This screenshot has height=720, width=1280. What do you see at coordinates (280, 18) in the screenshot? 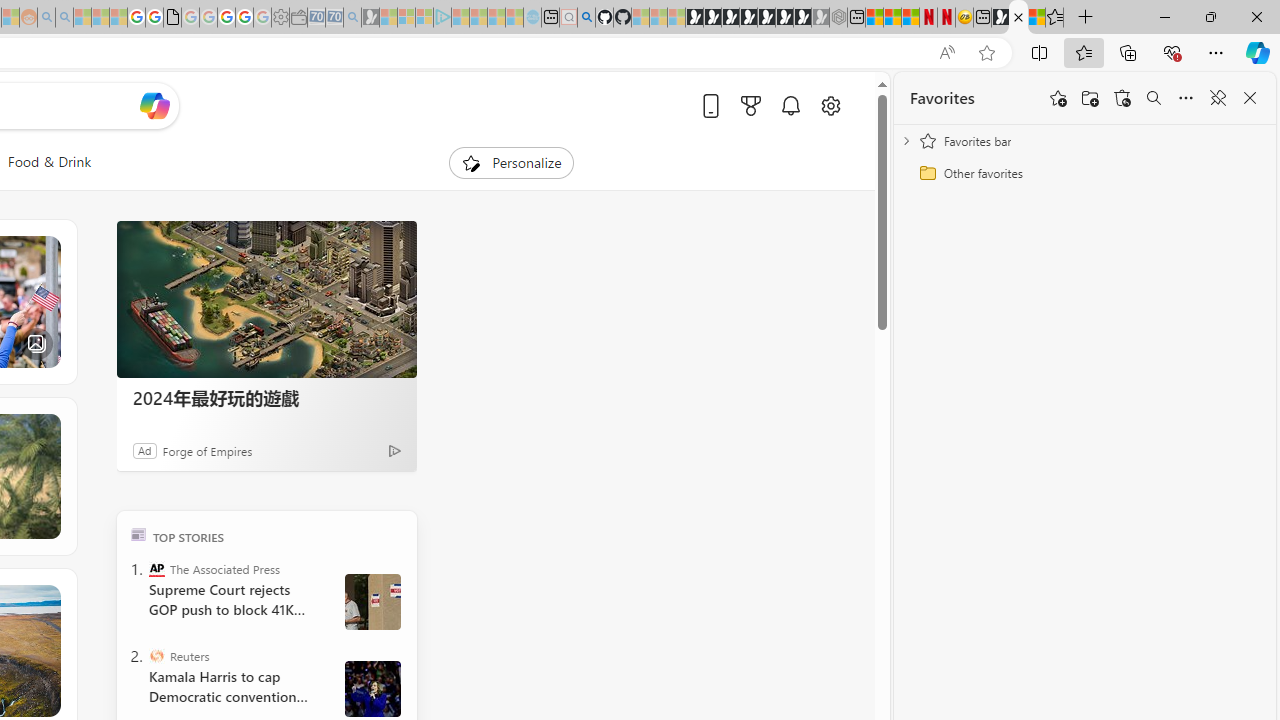
I see `Settings - Sleeping` at bounding box center [280, 18].